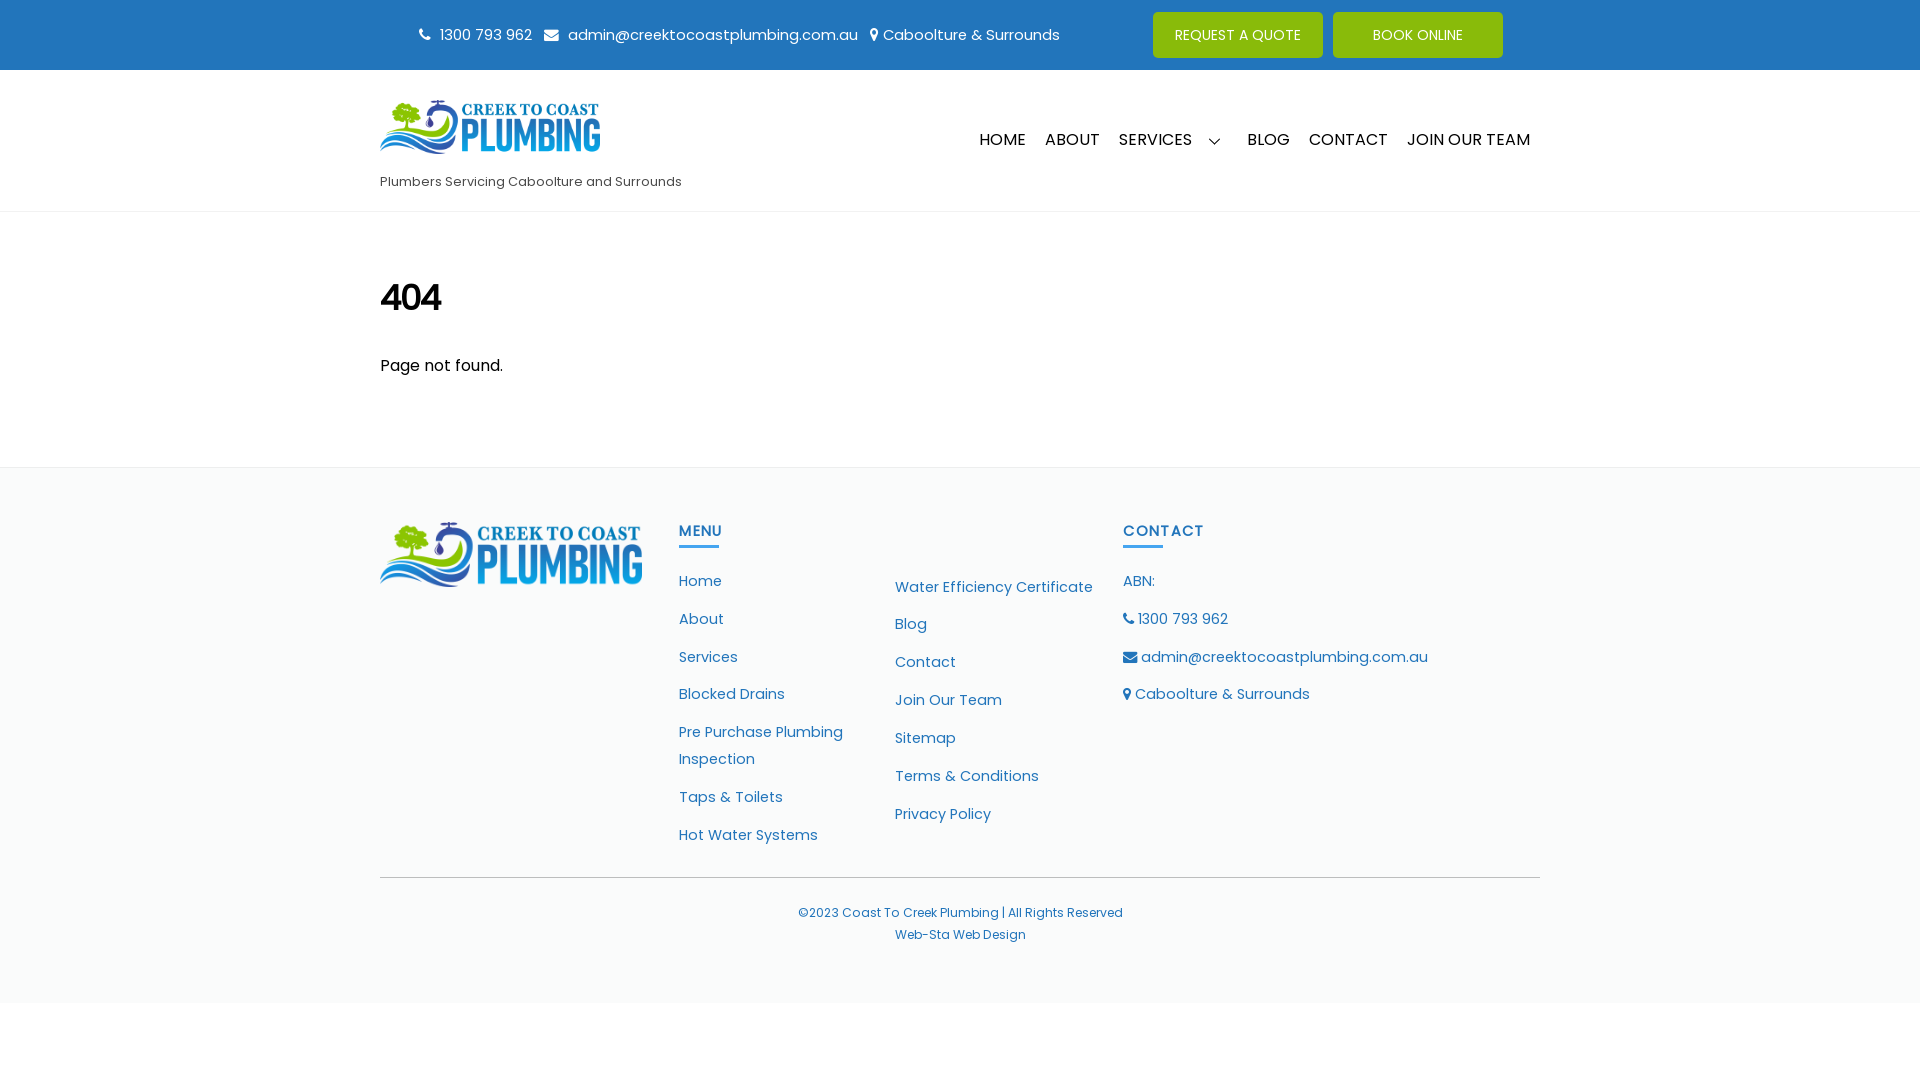  I want to click on Blocked Drains, so click(732, 694).